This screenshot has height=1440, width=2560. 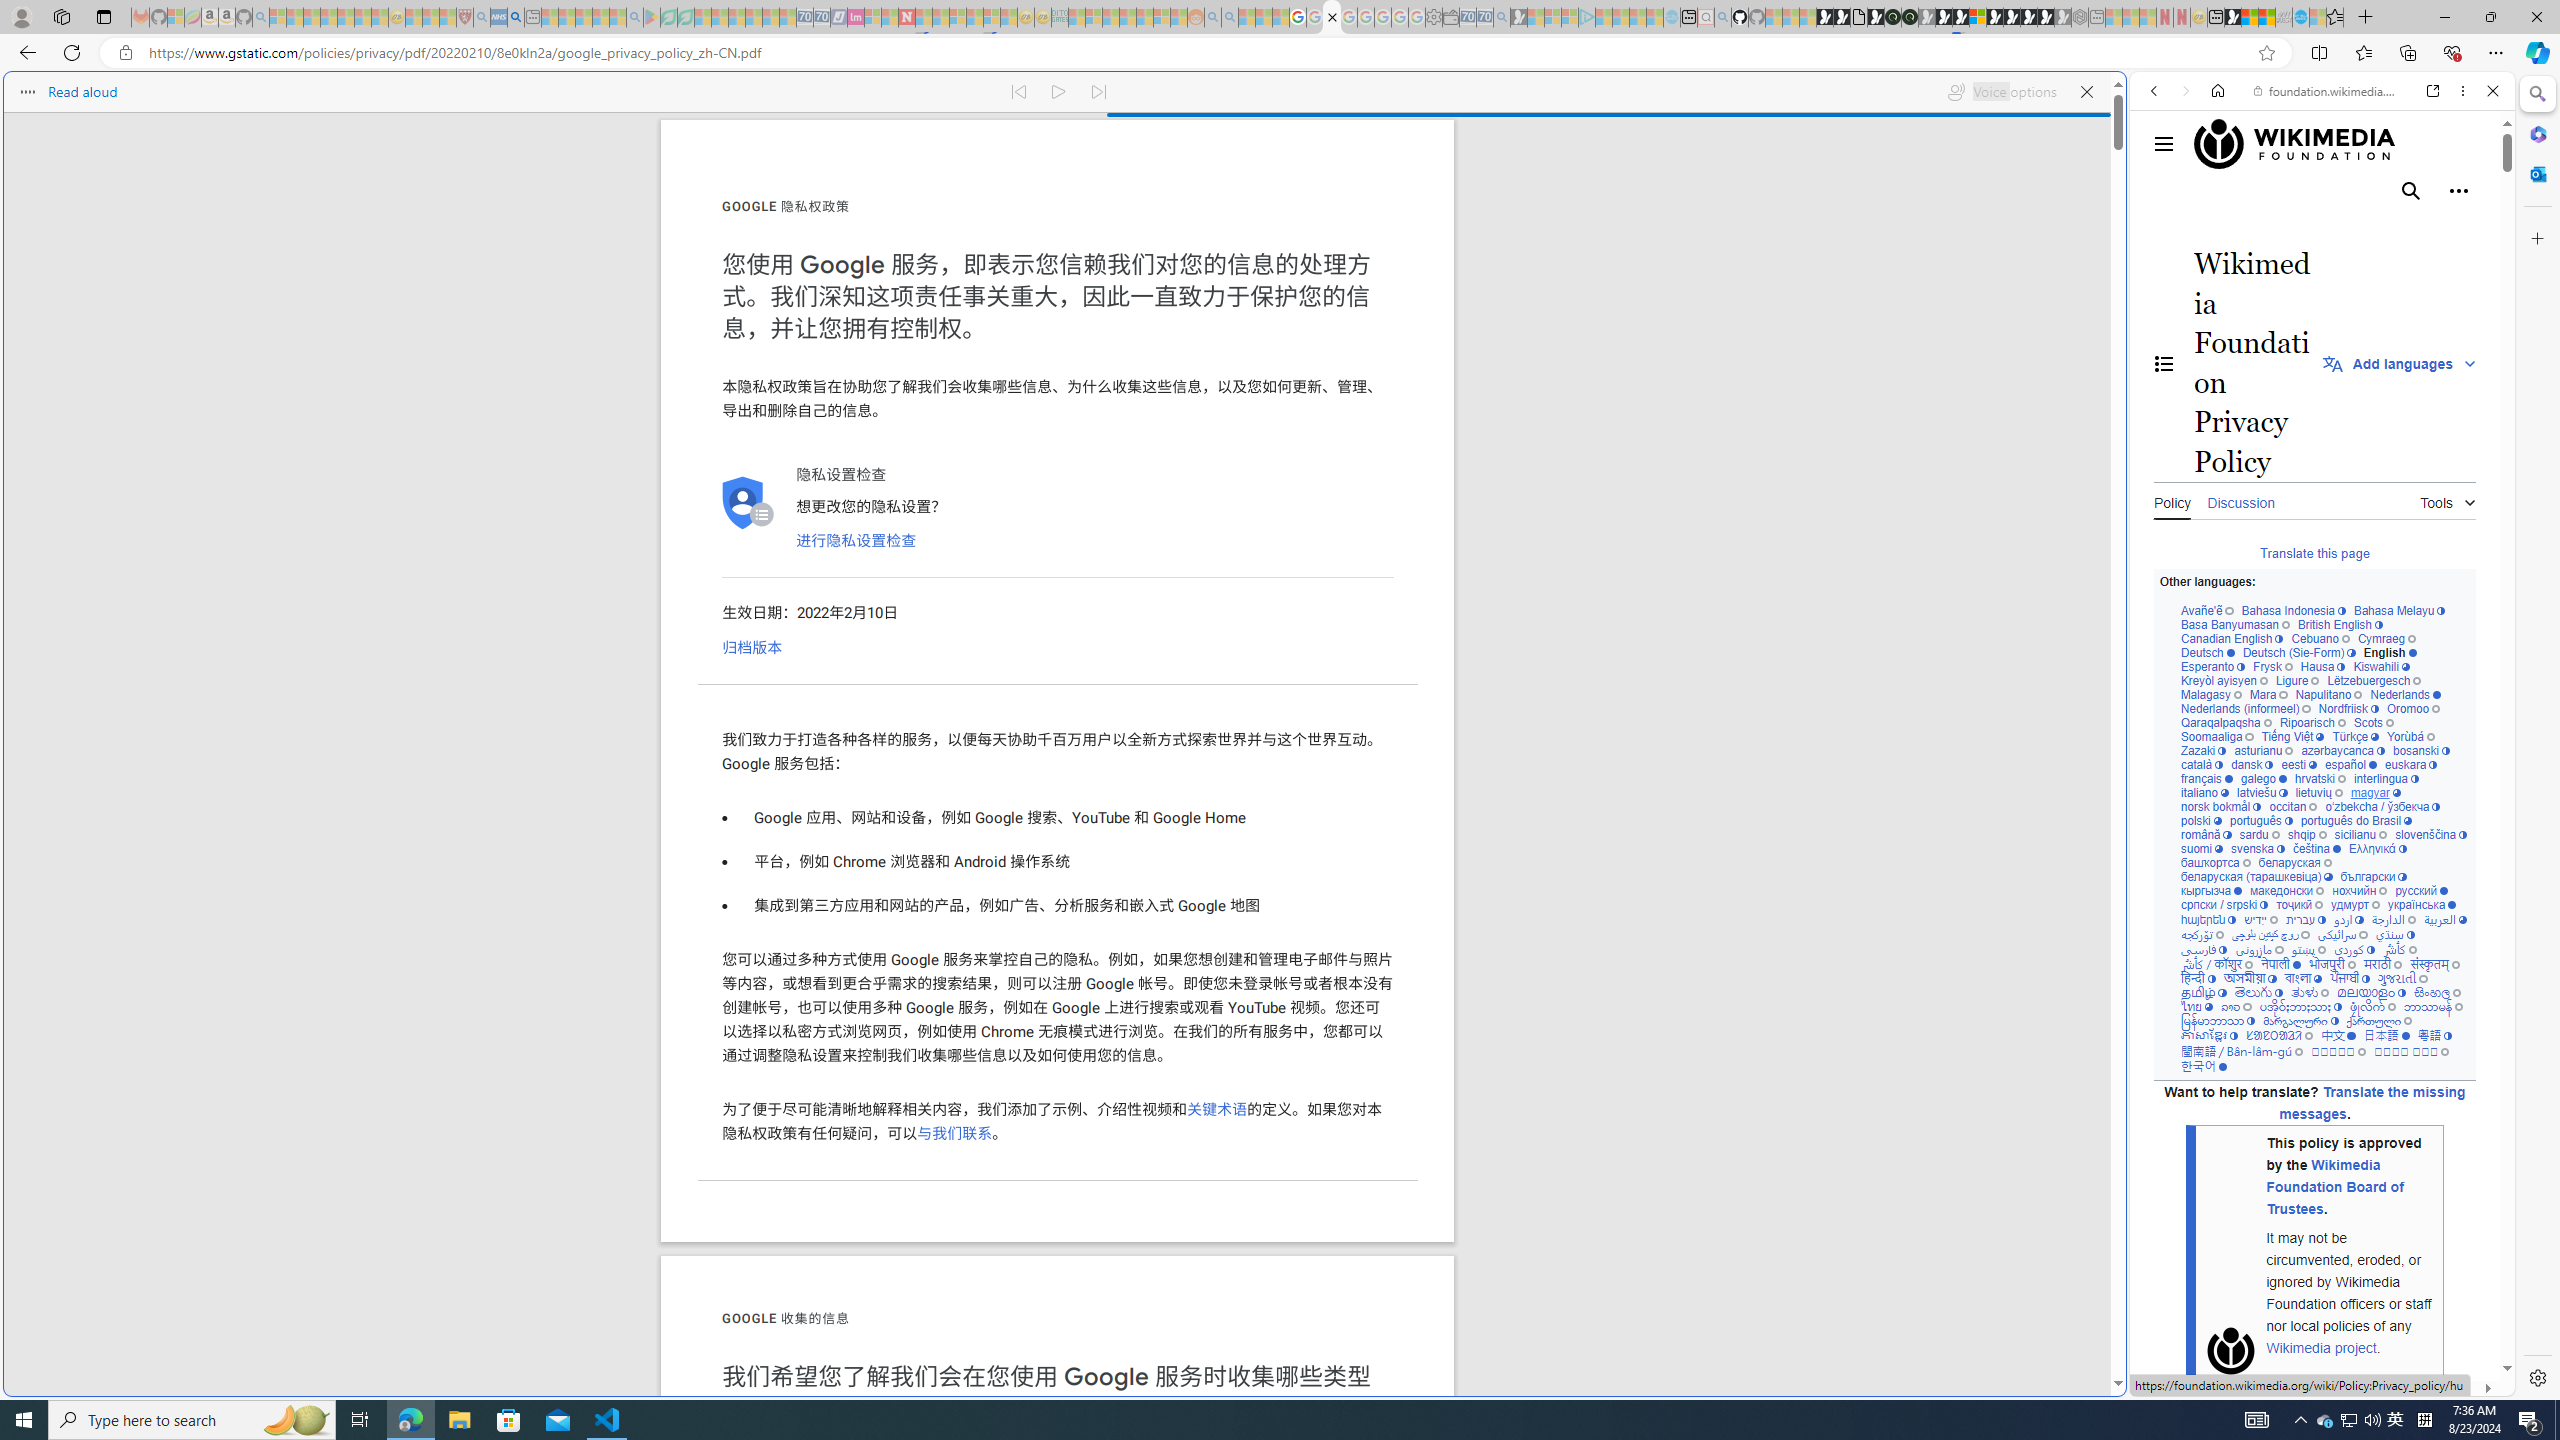 What do you see at coordinates (2326, 91) in the screenshot?
I see `foundation.wikimedia.org` at bounding box center [2326, 91].